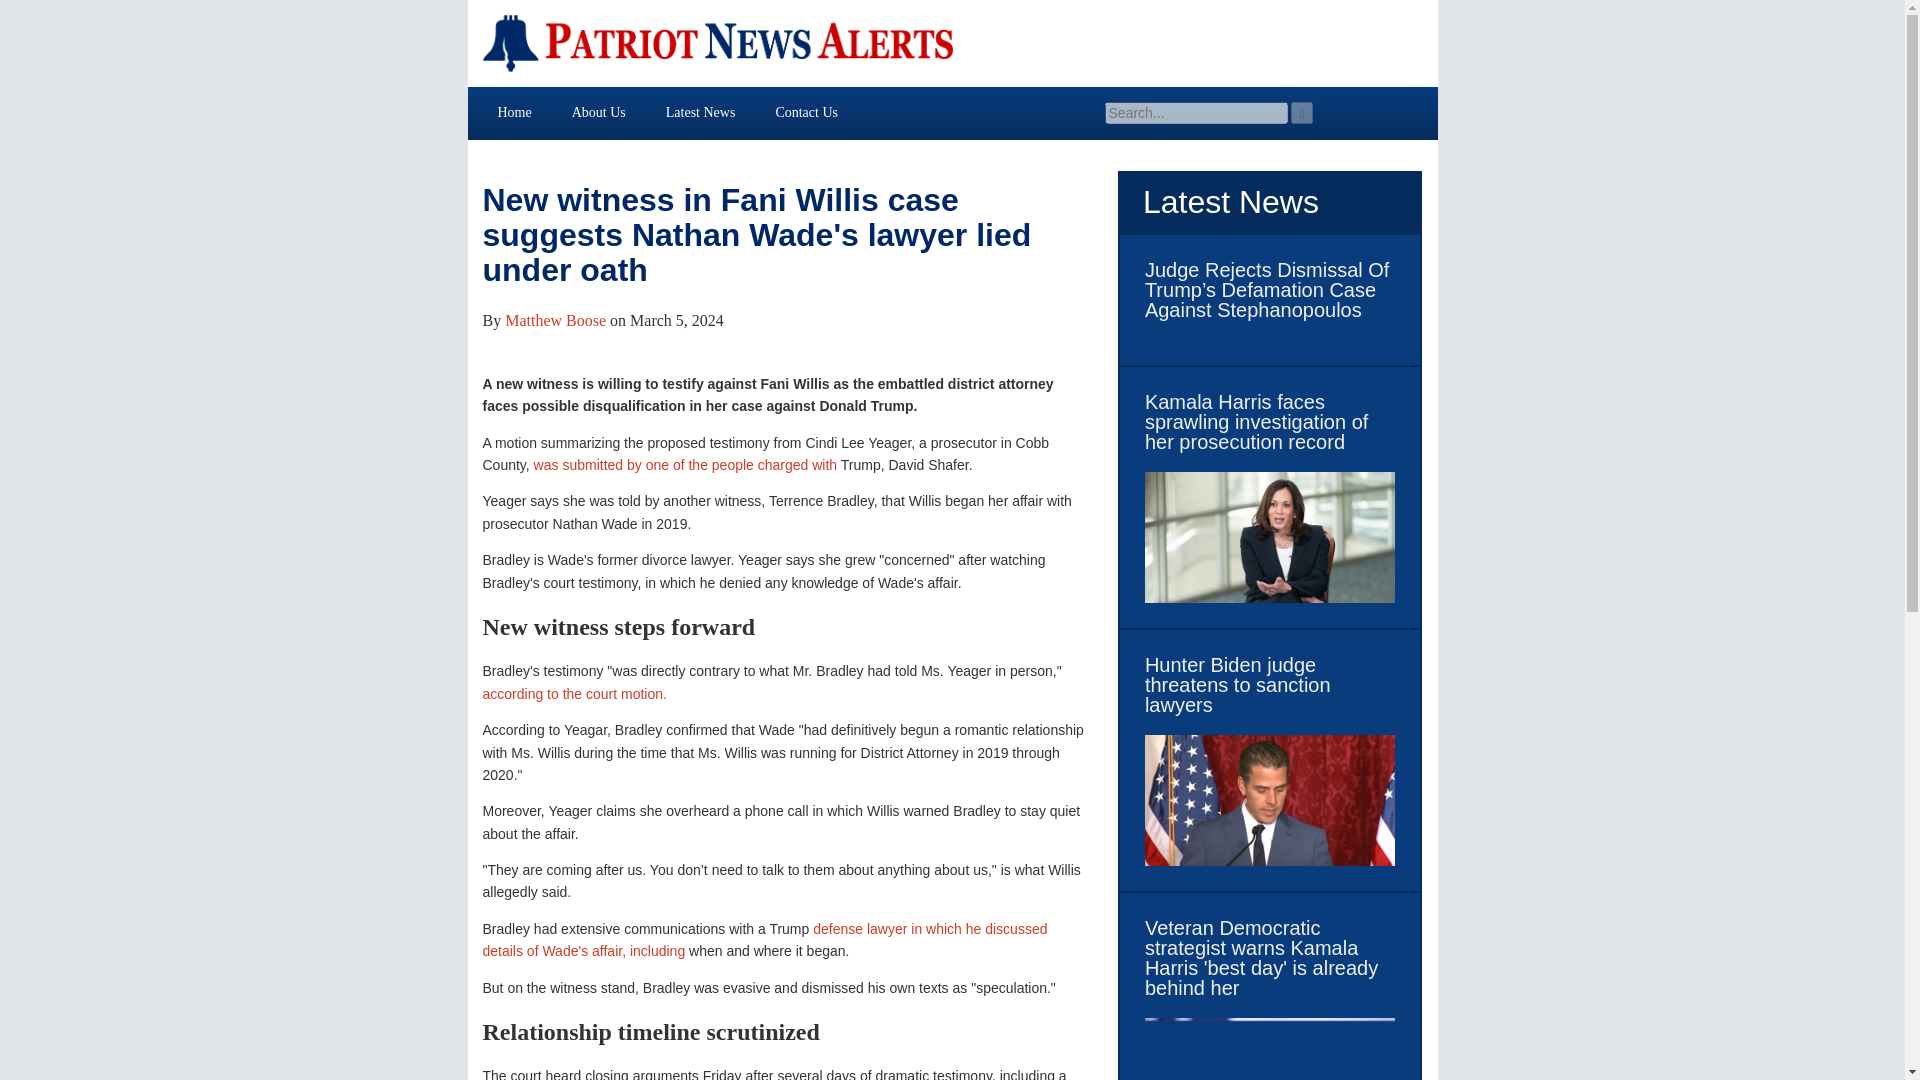 This screenshot has height=1080, width=1920. Describe the element at coordinates (598, 112) in the screenshot. I see `About Us` at that location.